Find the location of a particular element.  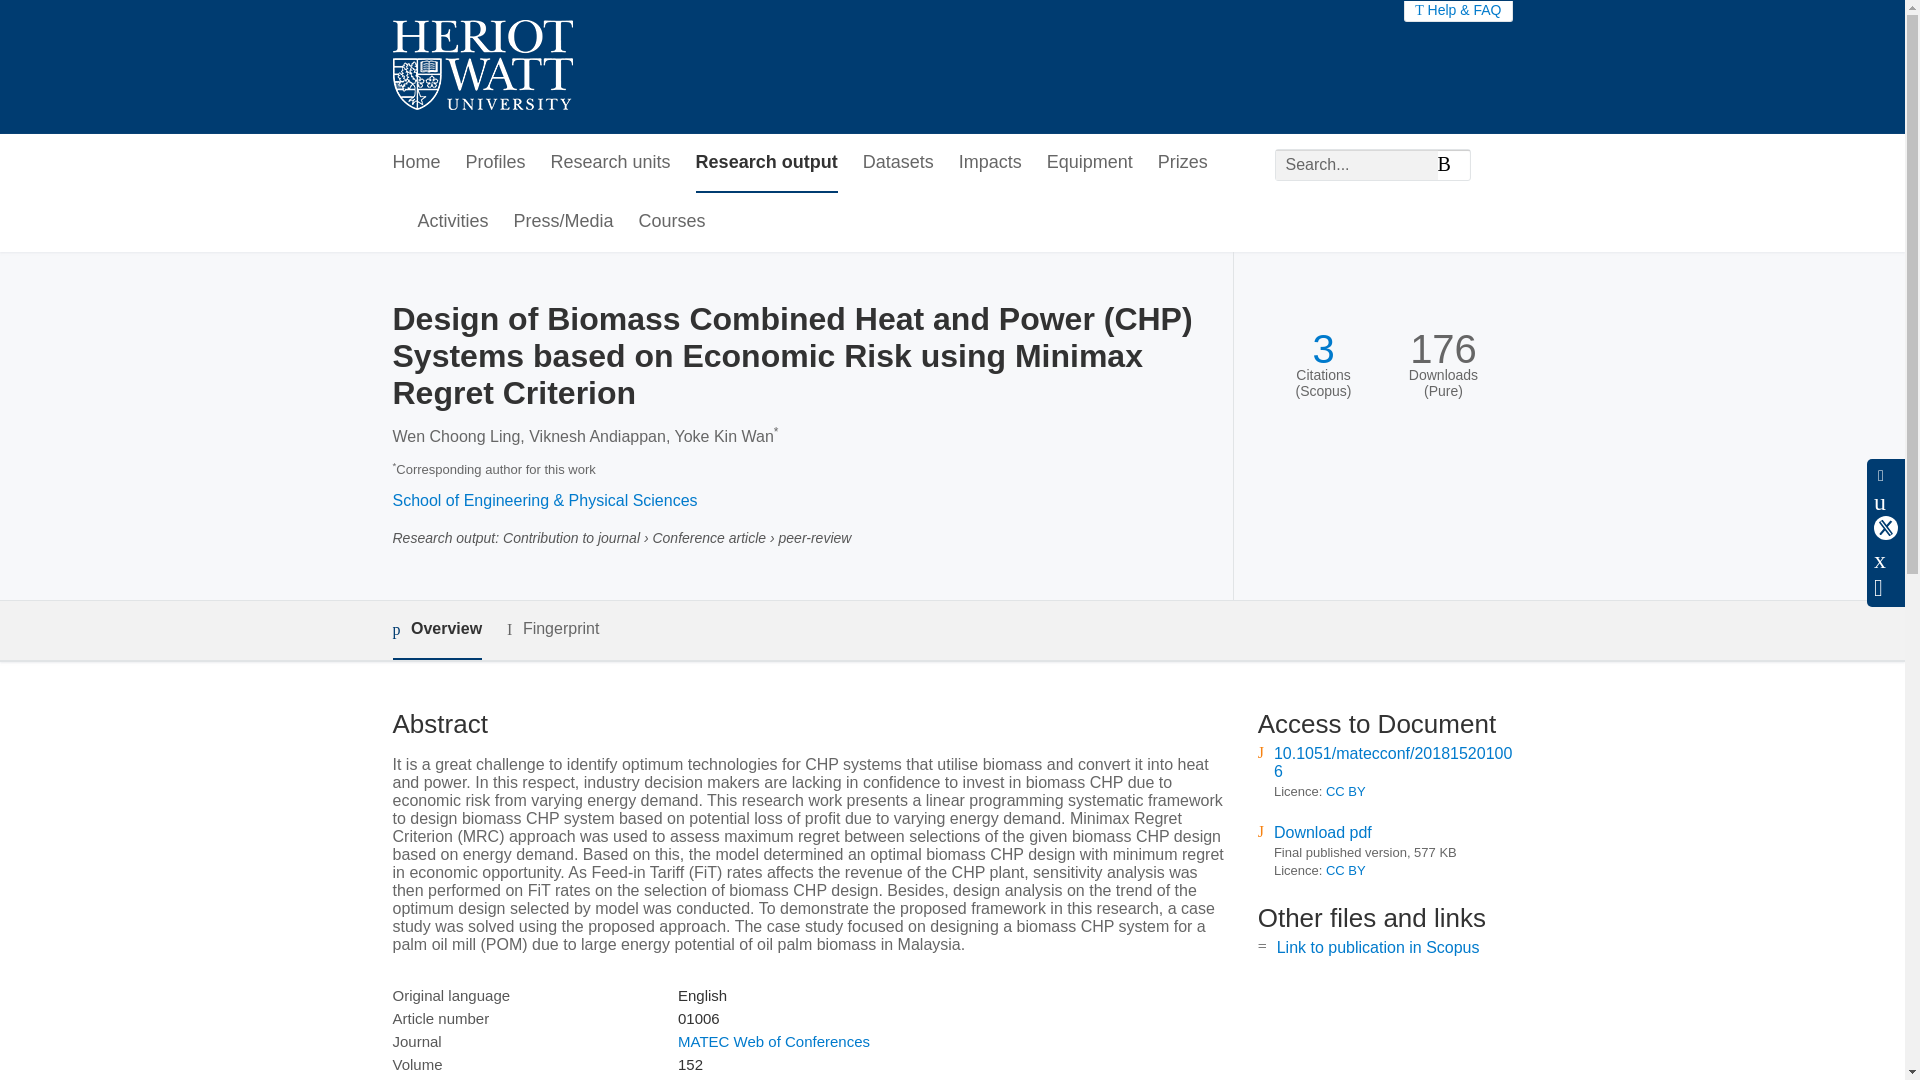

Datasets is located at coordinates (898, 163).